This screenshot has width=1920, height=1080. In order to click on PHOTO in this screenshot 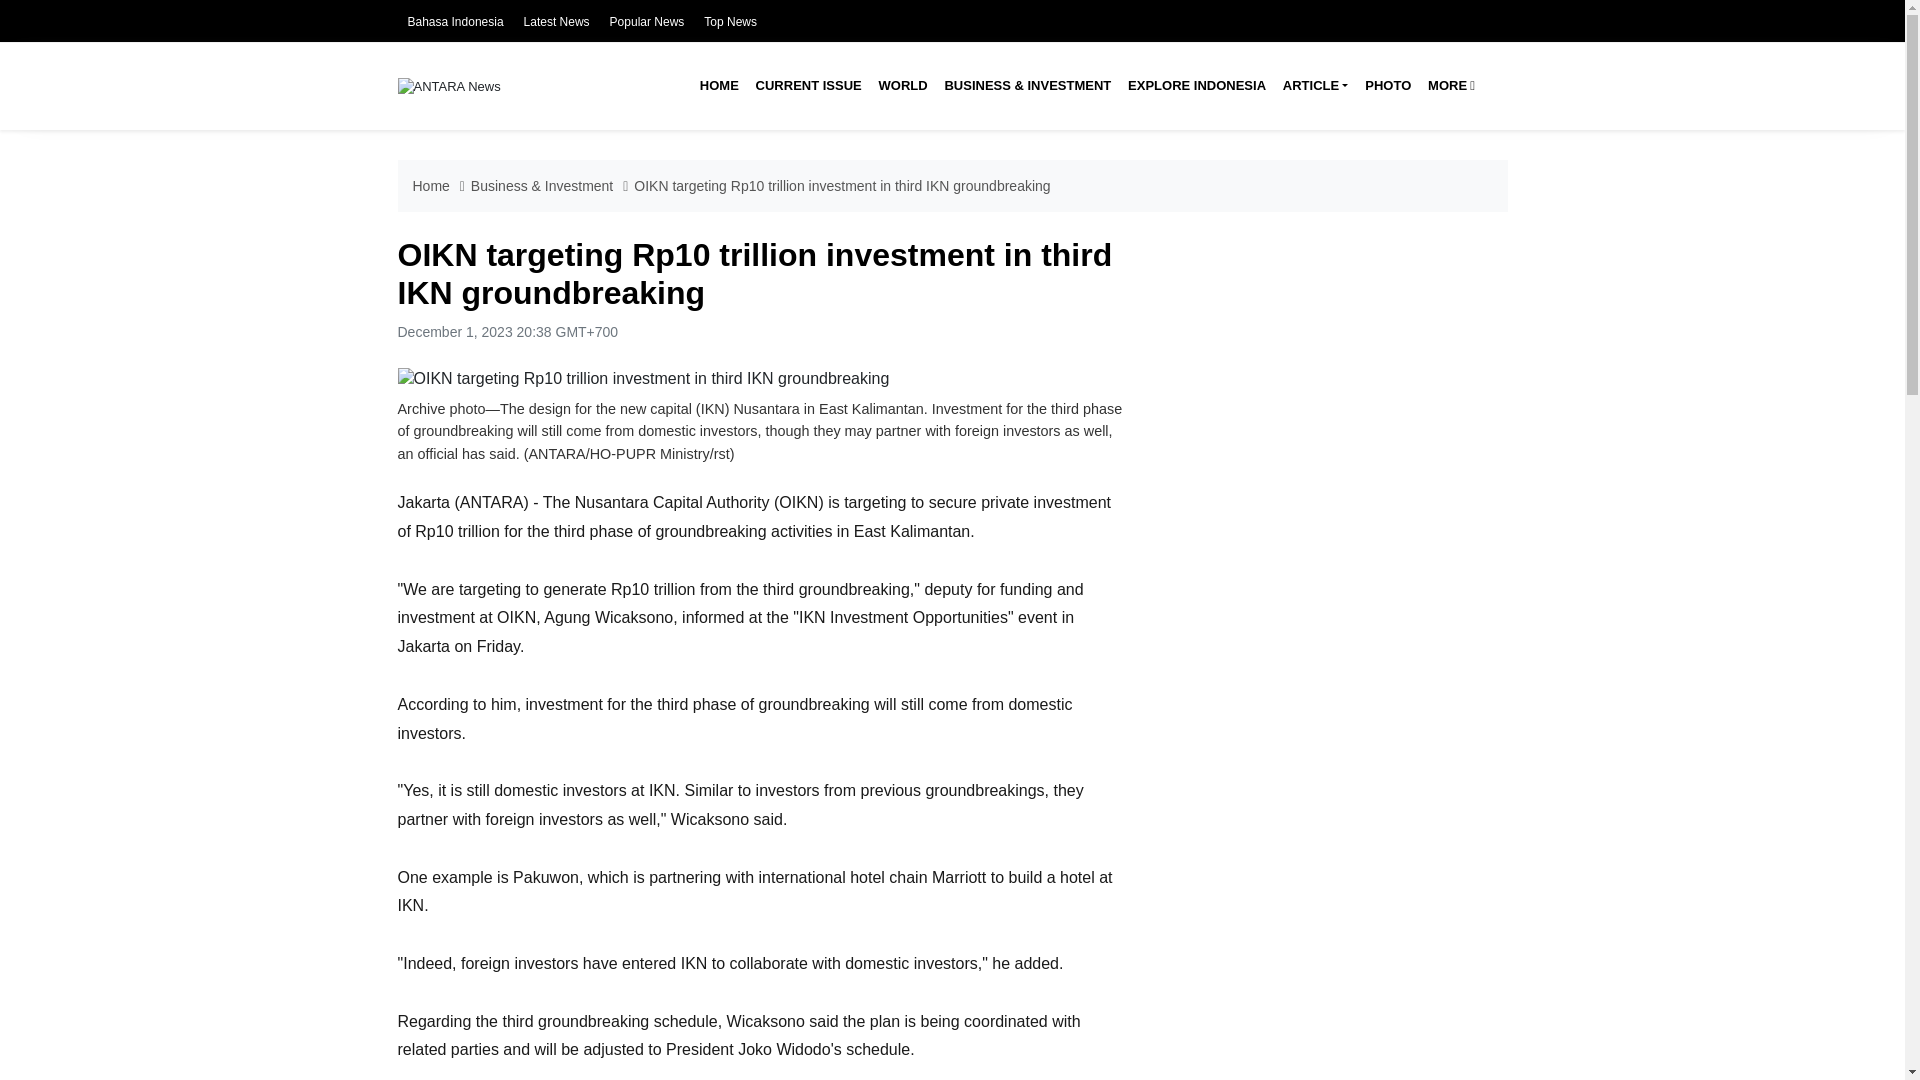, I will do `click(1388, 86)`.